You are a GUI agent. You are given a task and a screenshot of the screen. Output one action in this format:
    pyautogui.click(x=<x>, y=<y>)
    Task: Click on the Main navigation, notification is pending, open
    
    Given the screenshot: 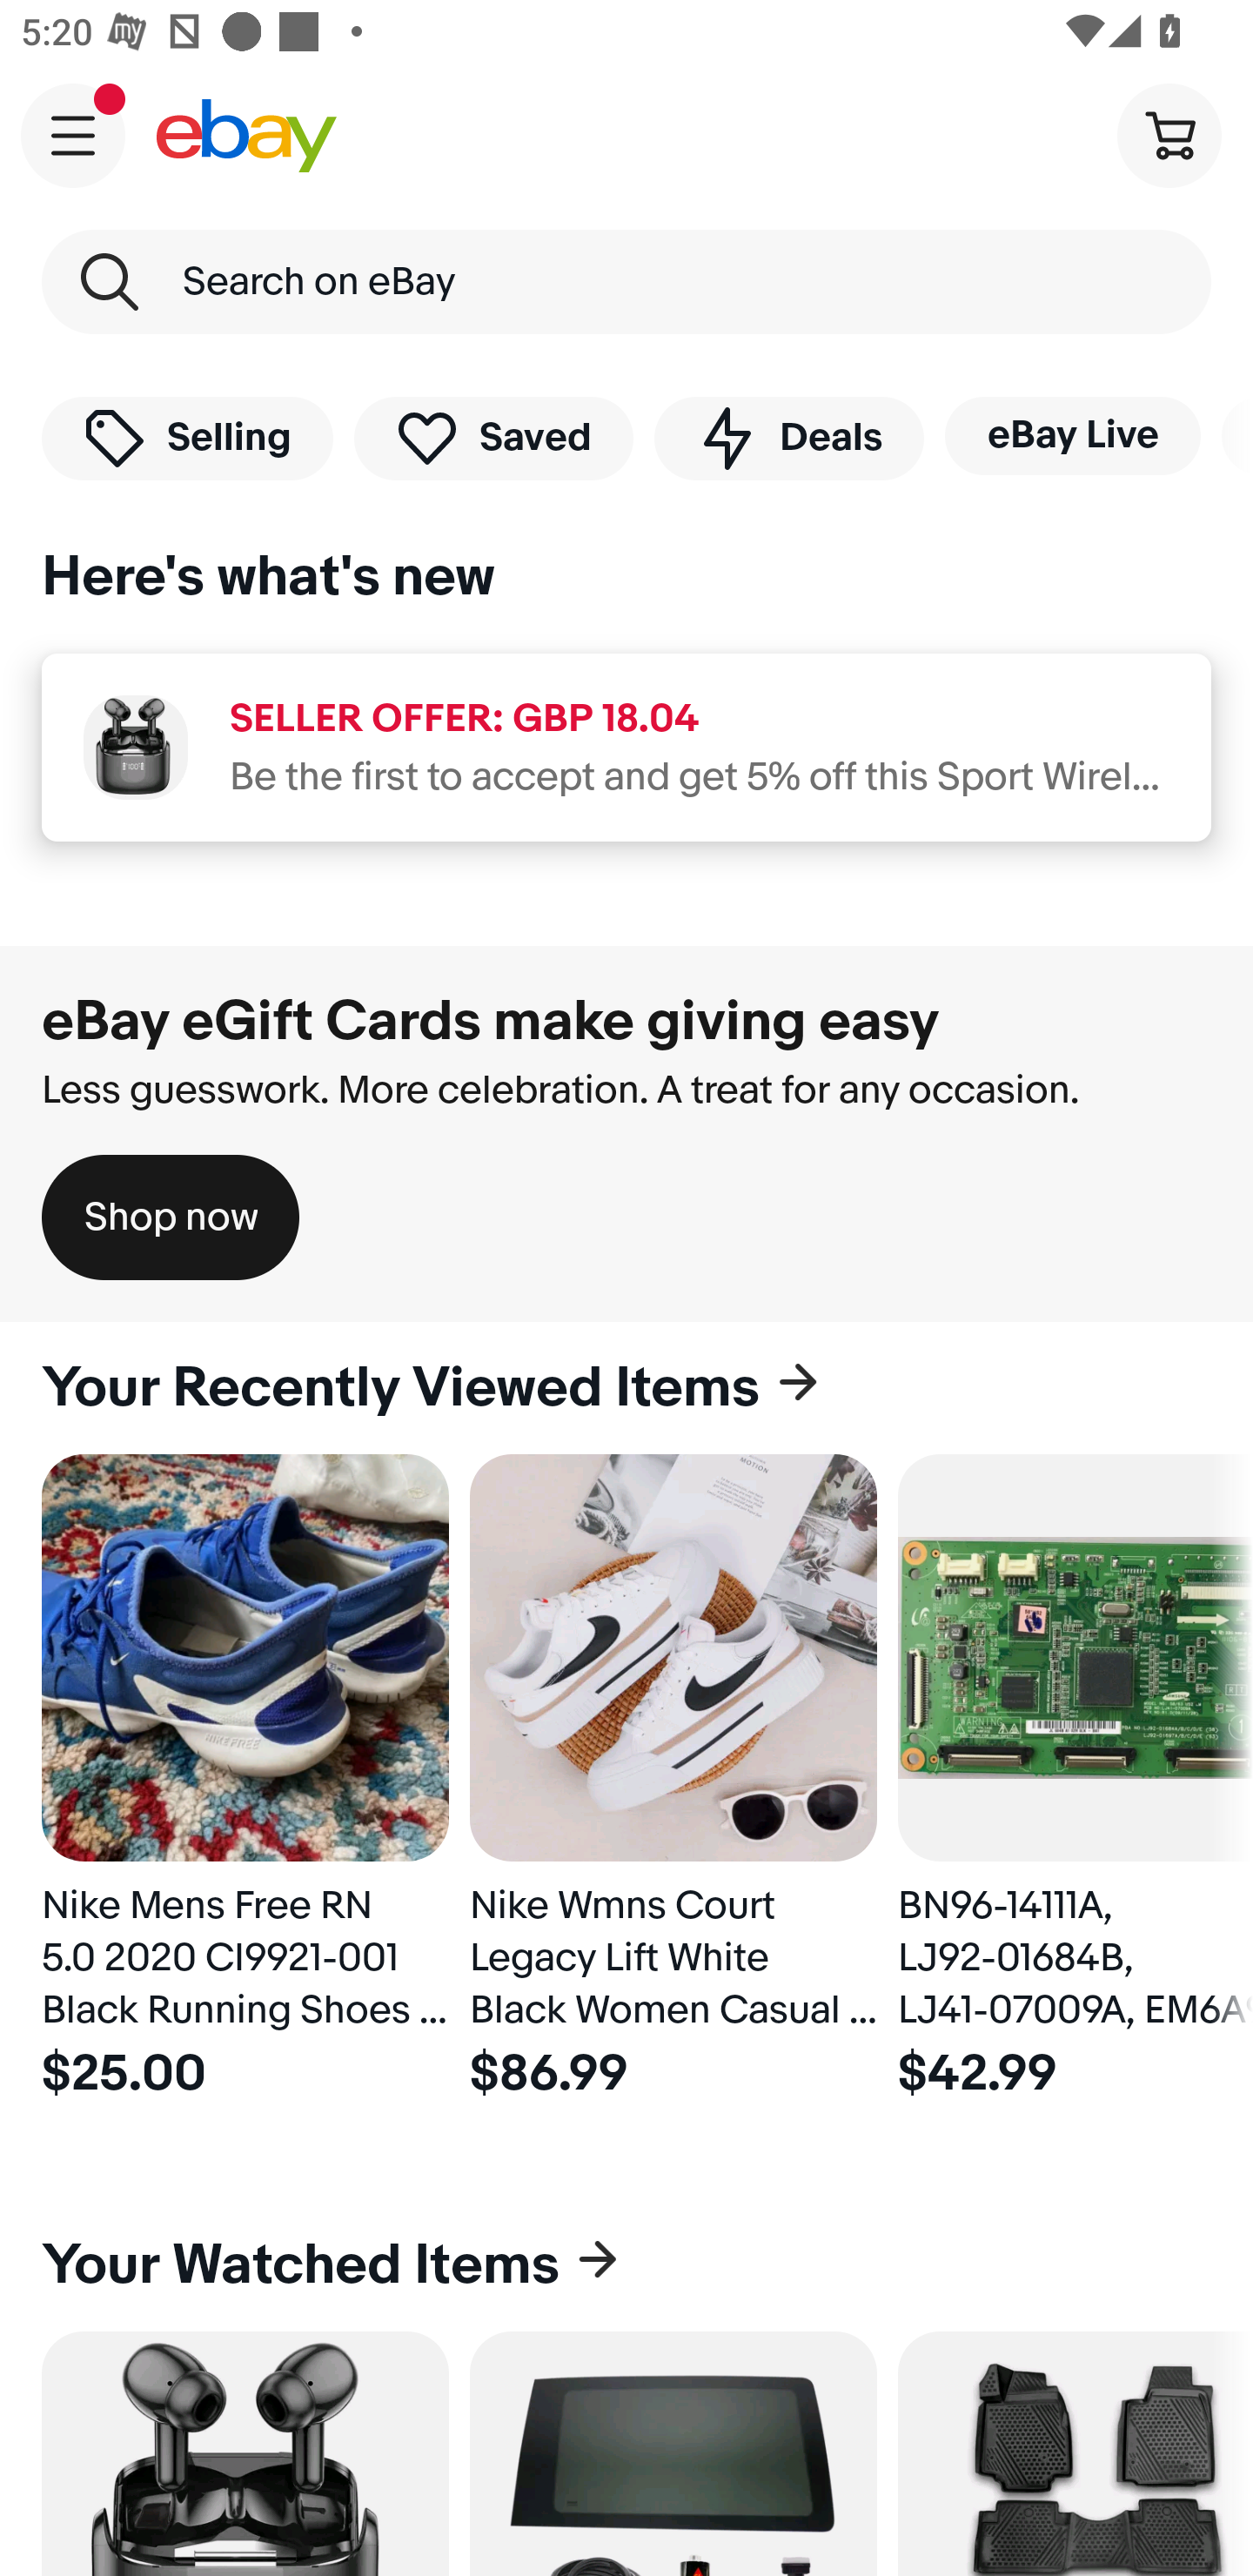 What is the action you would take?
    pyautogui.click(x=73, y=135)
    